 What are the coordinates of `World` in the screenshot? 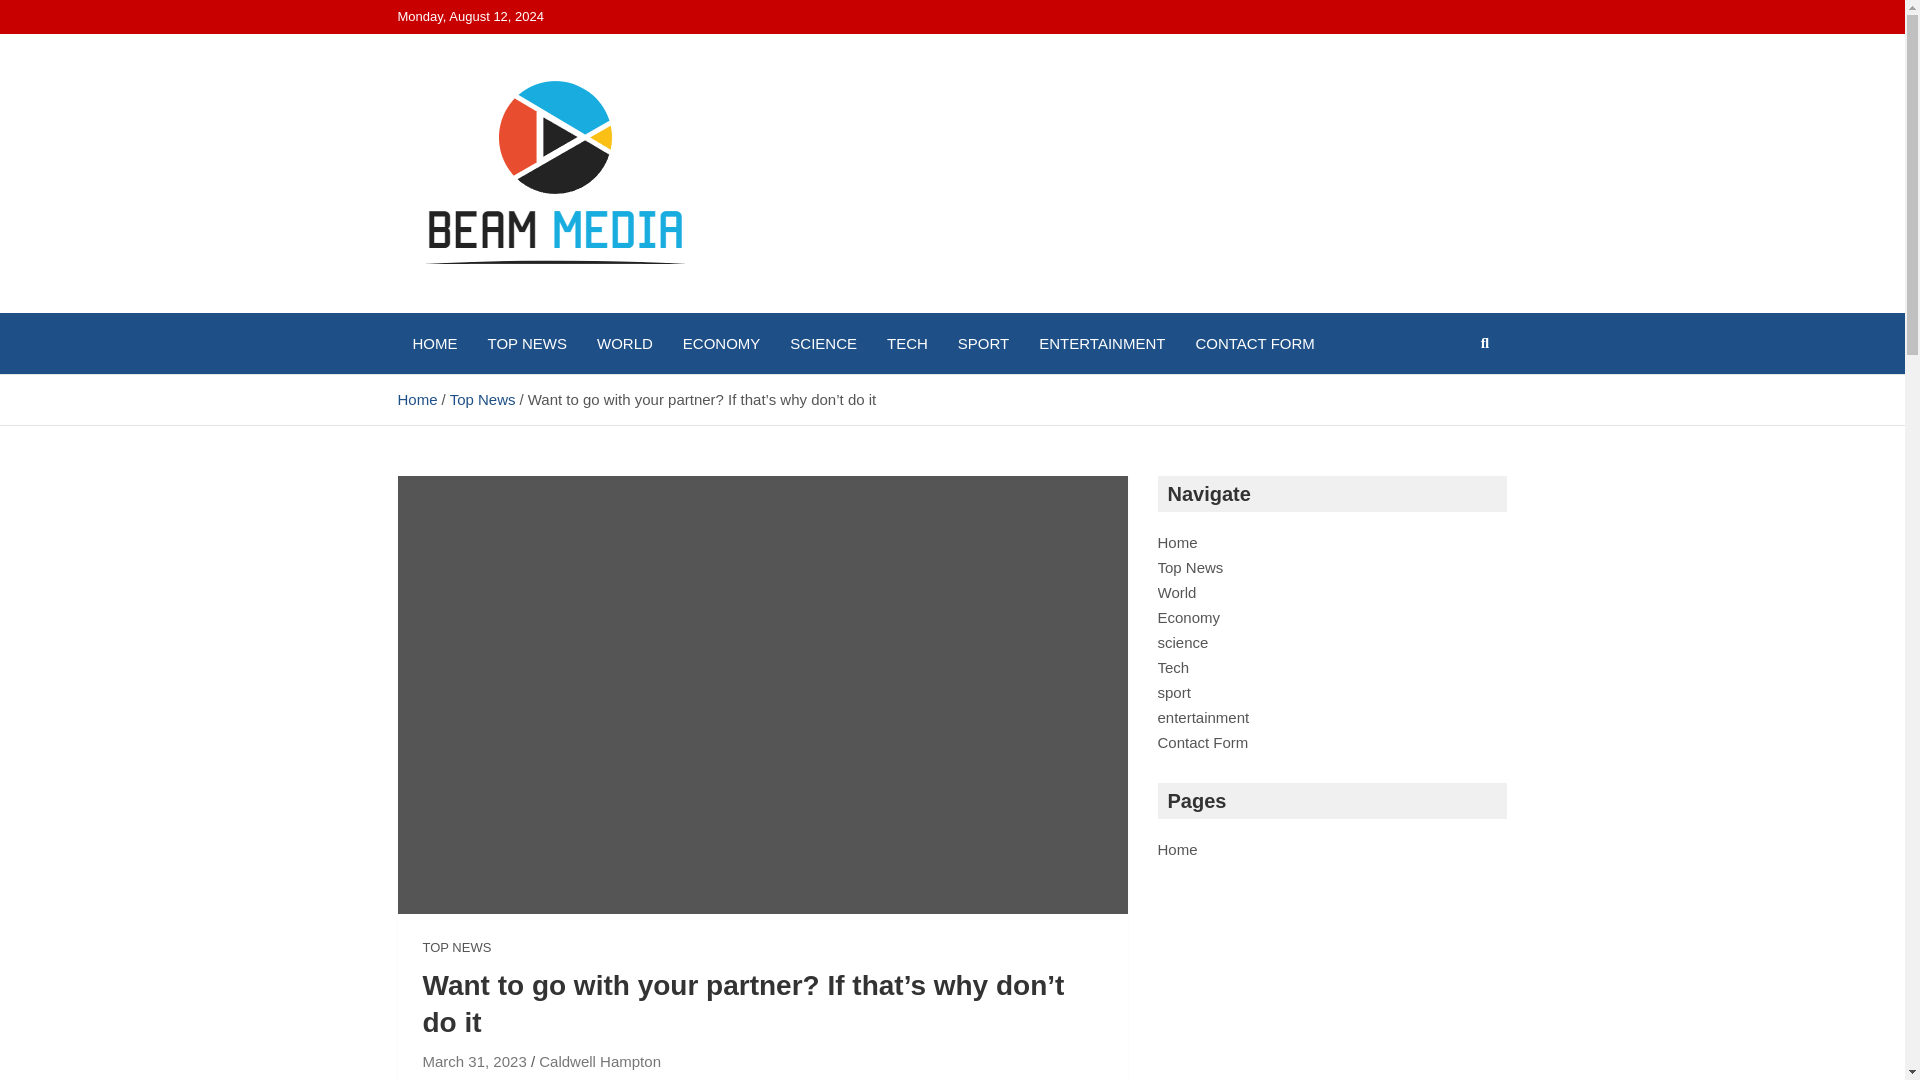 It's located at (1176, 592).